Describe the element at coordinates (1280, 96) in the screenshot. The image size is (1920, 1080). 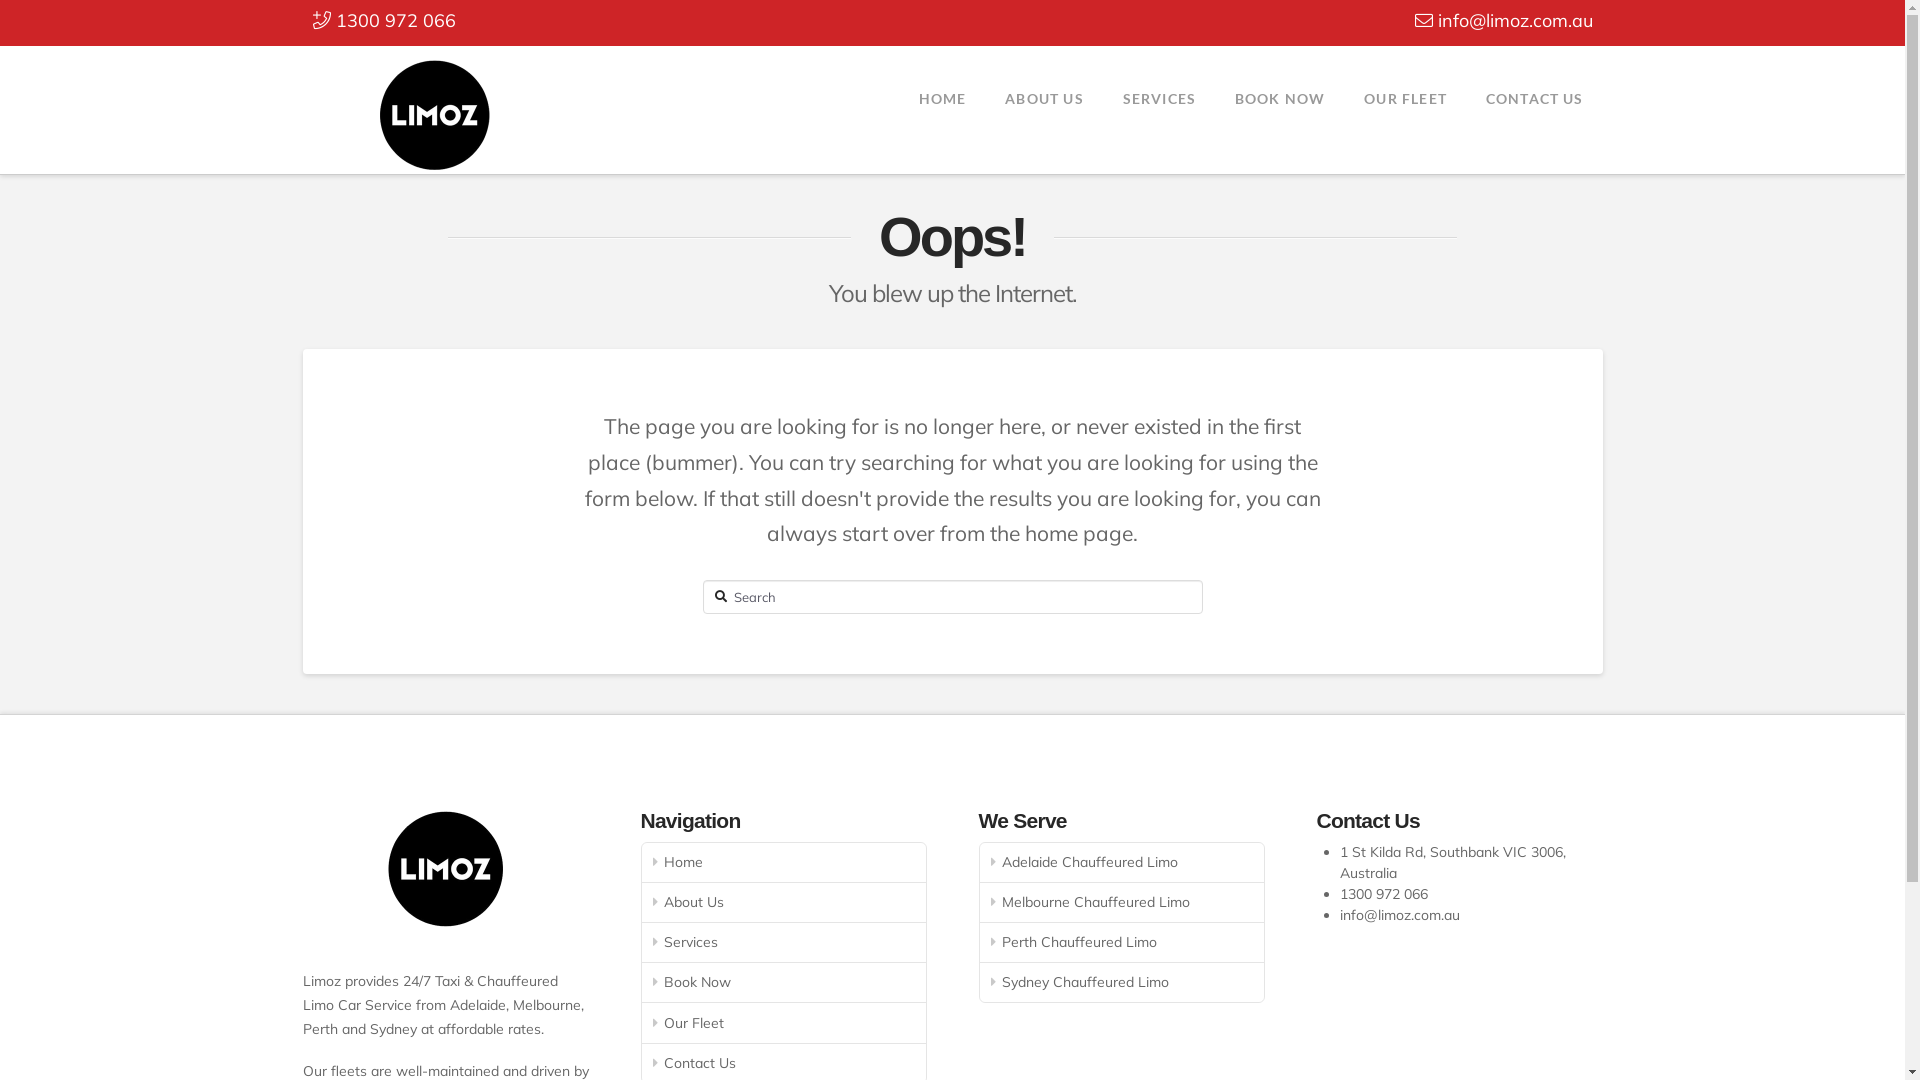
I see `BOOK NOW` at that location.